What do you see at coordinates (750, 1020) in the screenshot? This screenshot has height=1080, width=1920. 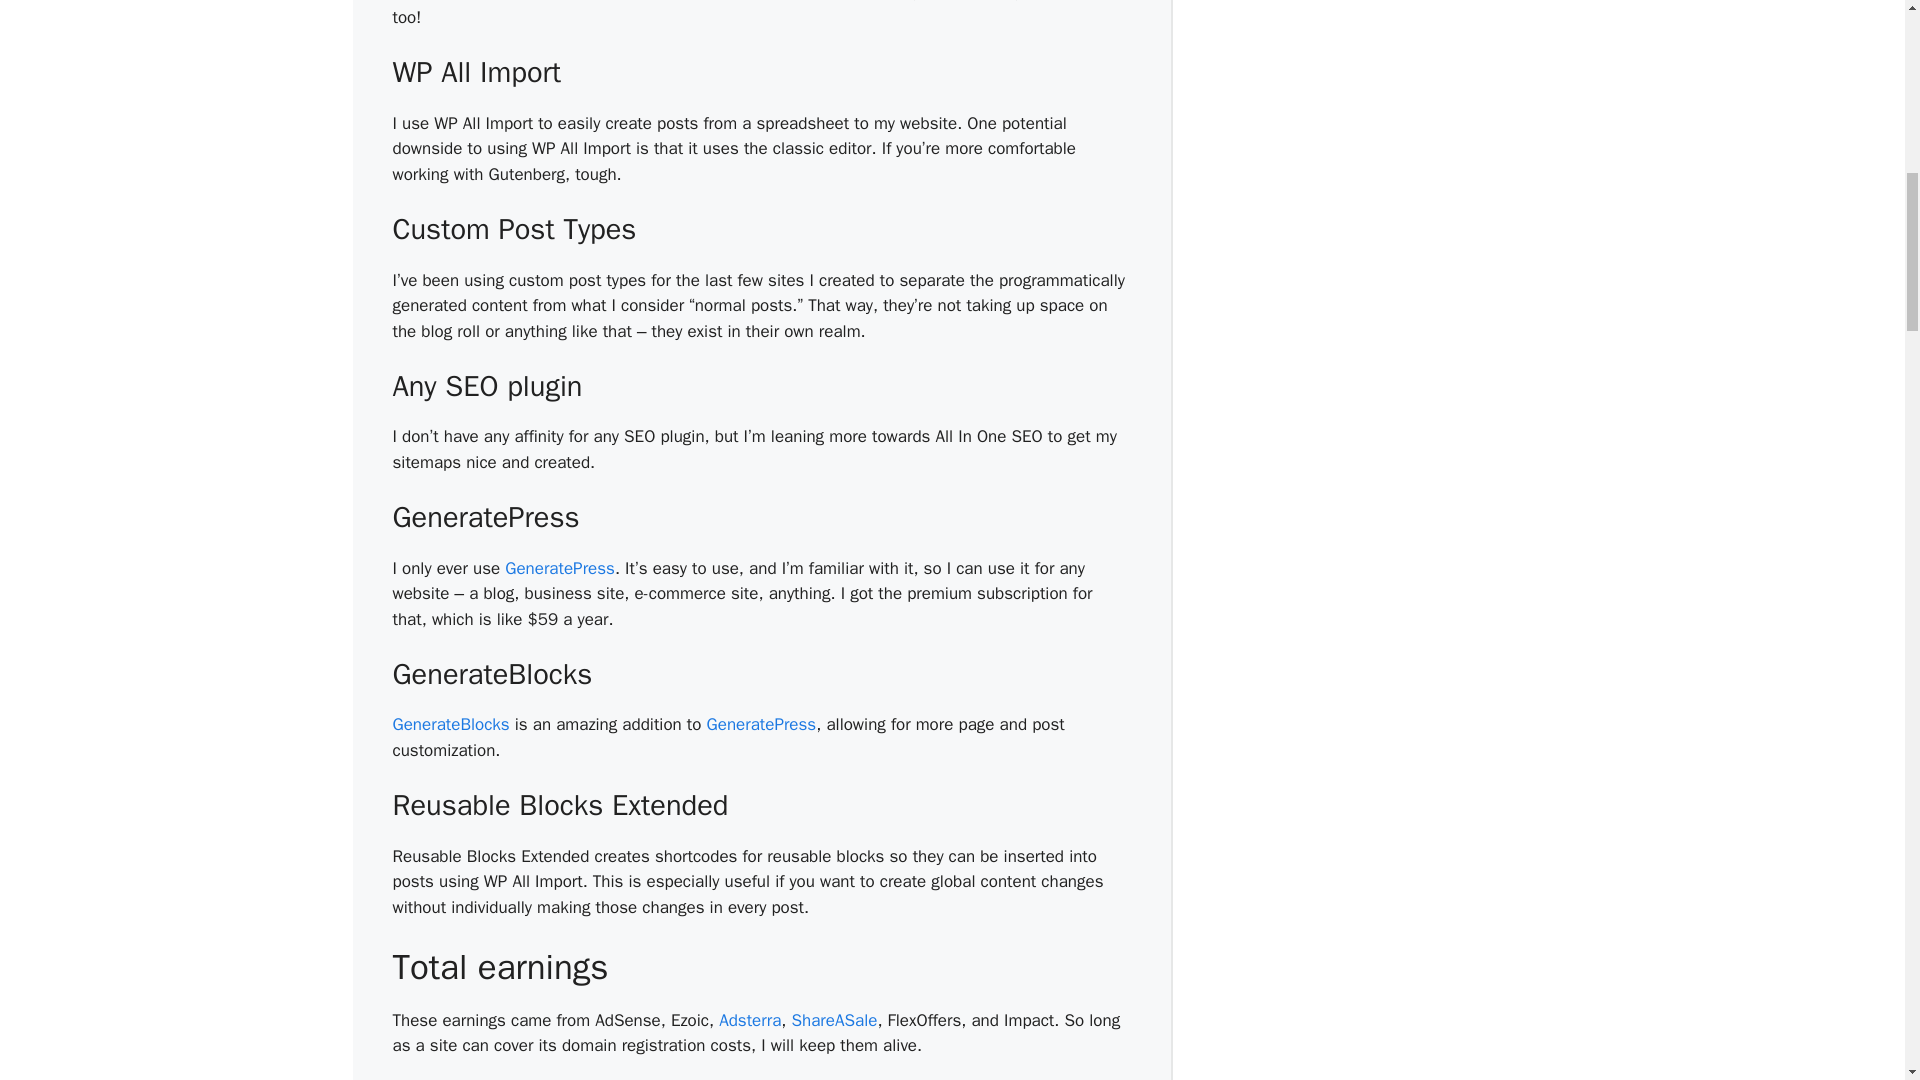 I see `Adsterra` at bounding box center [750, 1020].